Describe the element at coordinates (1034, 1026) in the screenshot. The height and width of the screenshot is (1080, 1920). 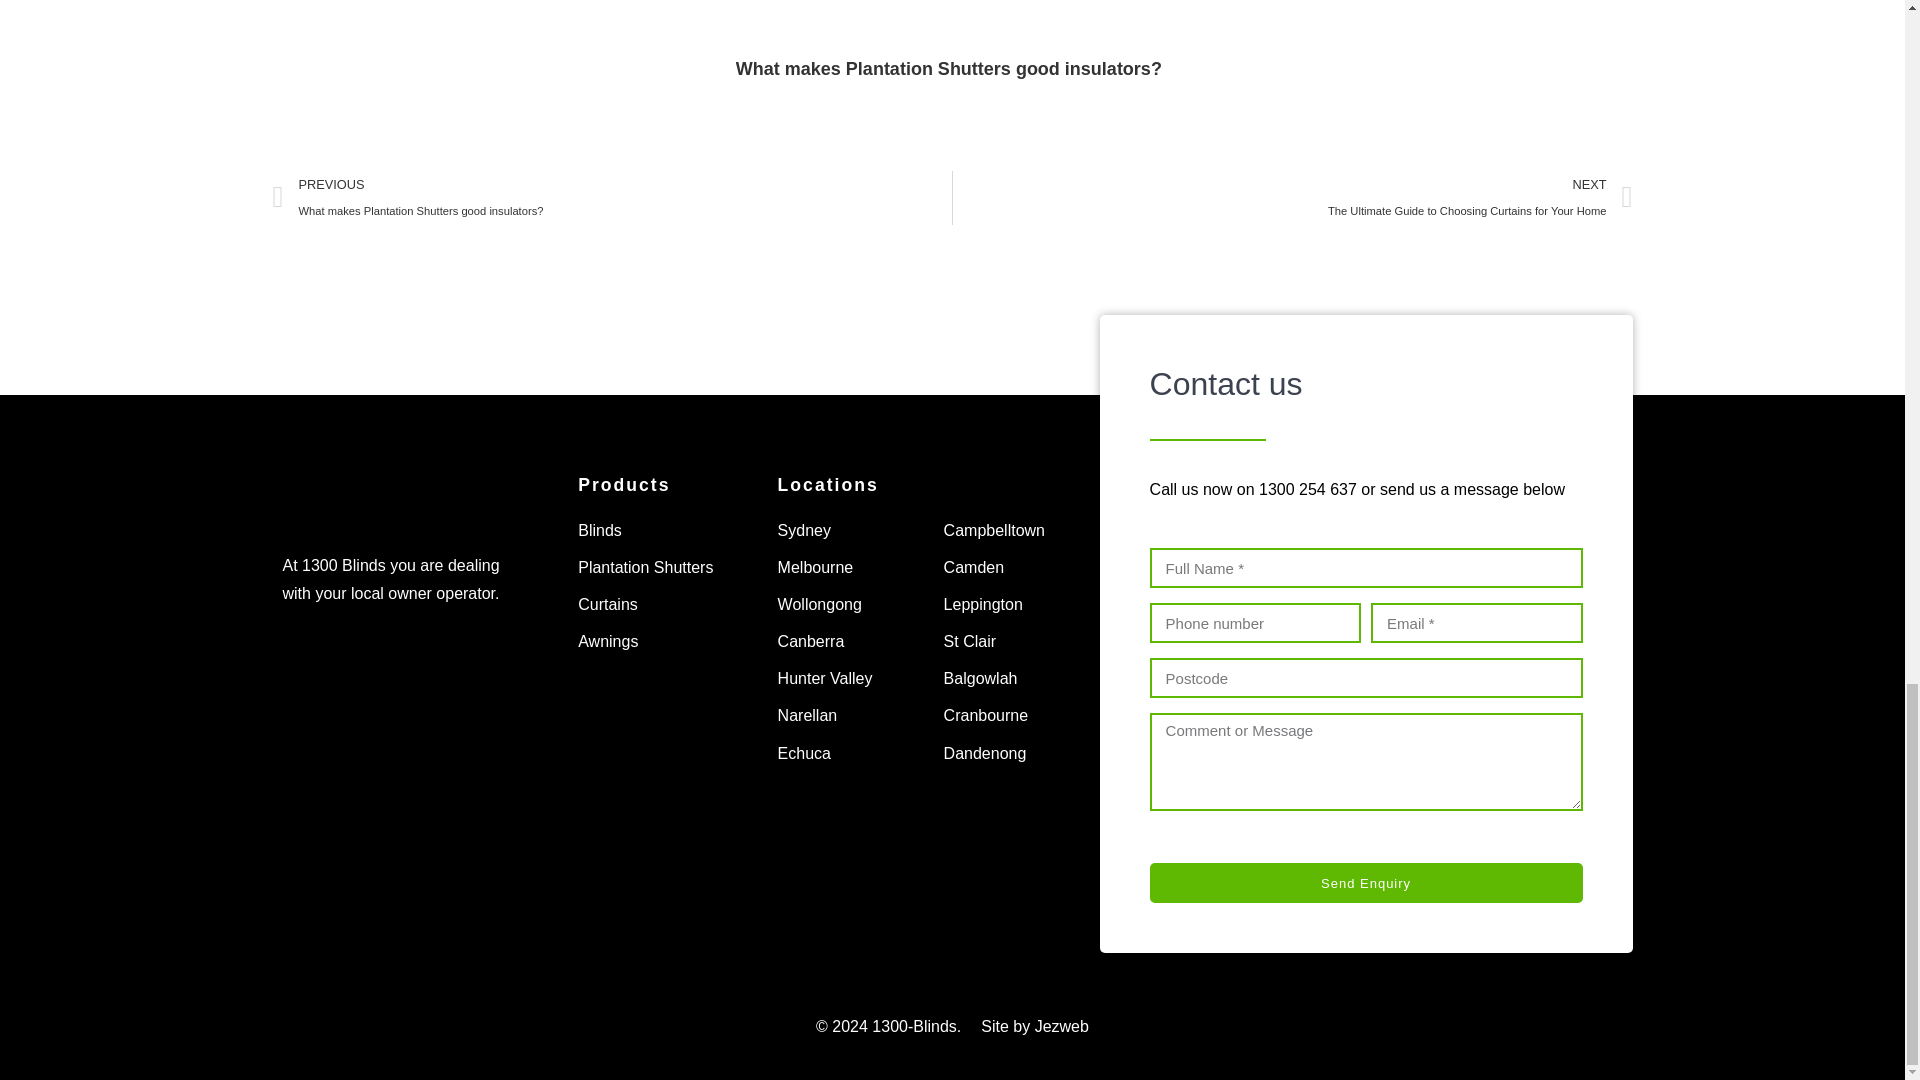
I see `Web Design Newcastle` at that location.